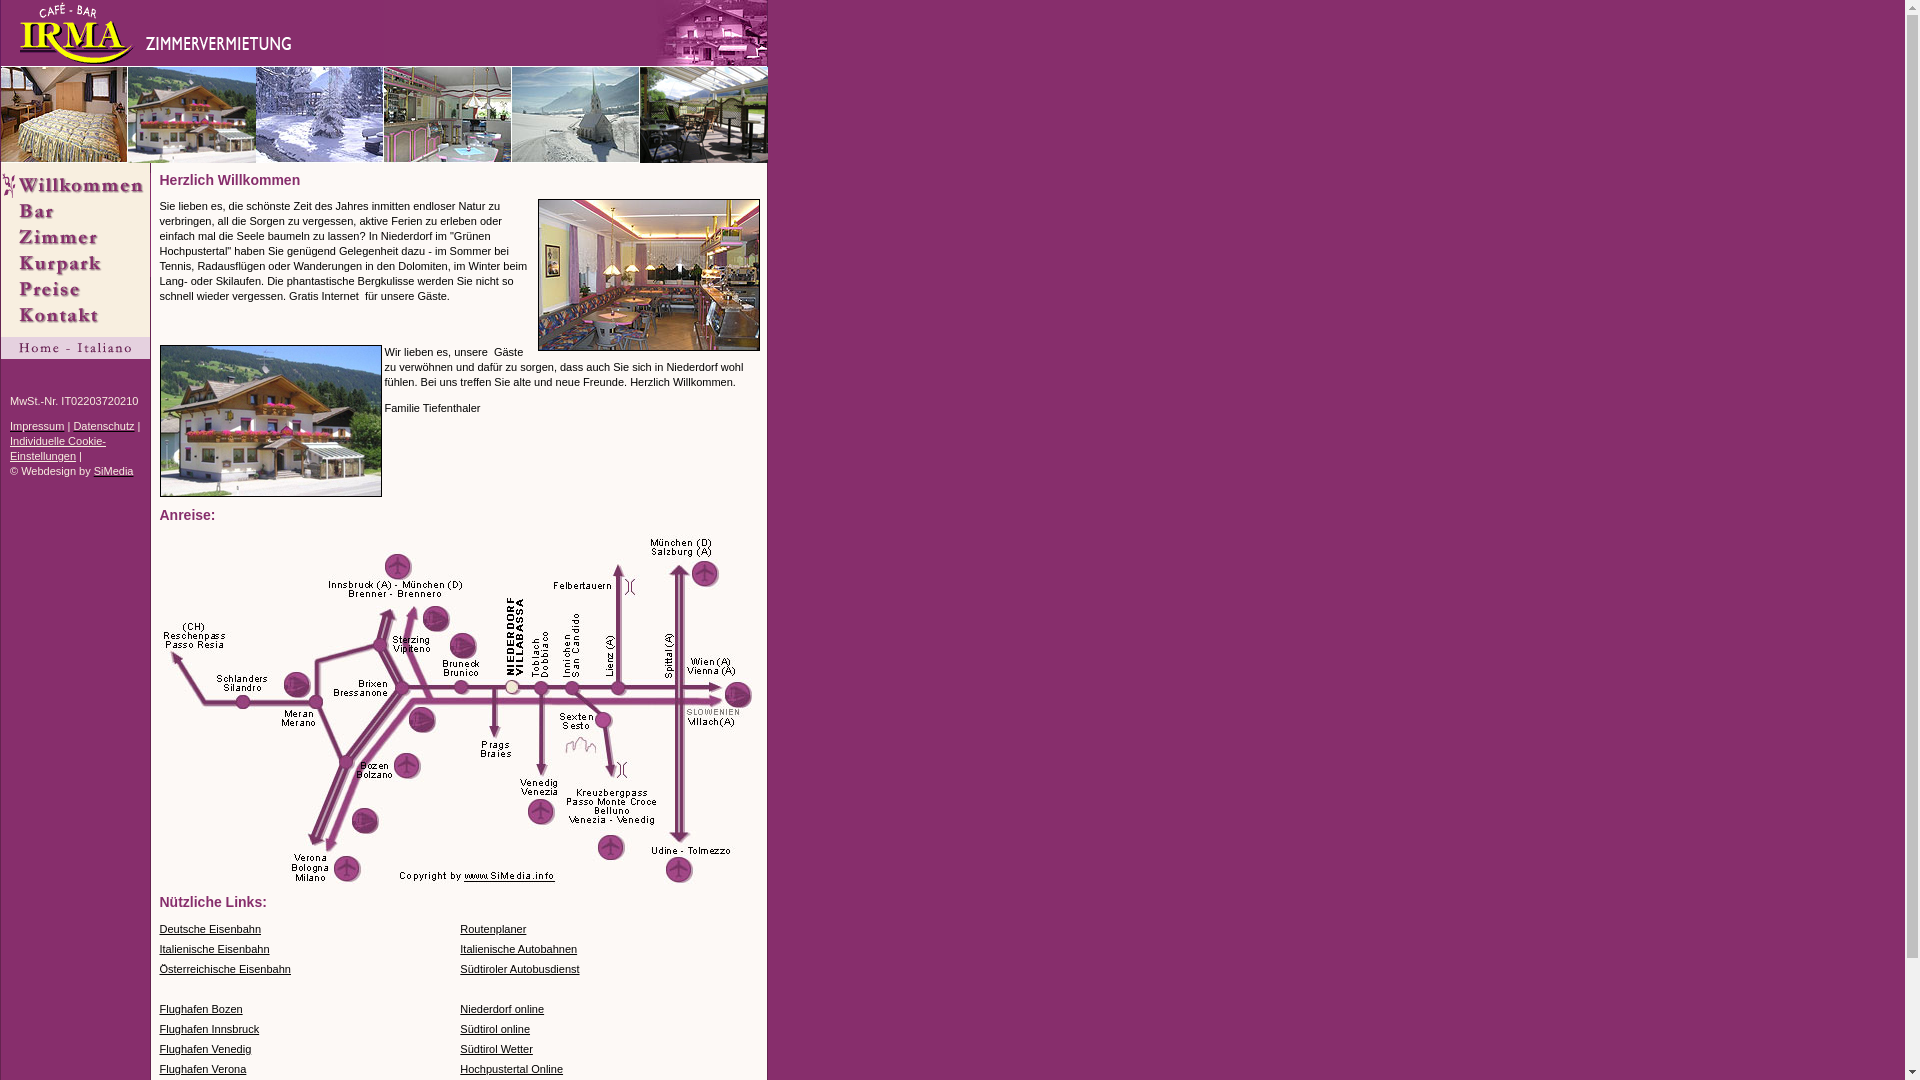 The image size is (1920, 1080). I want to click on Italienische Autobahnen, so click(518, 949).